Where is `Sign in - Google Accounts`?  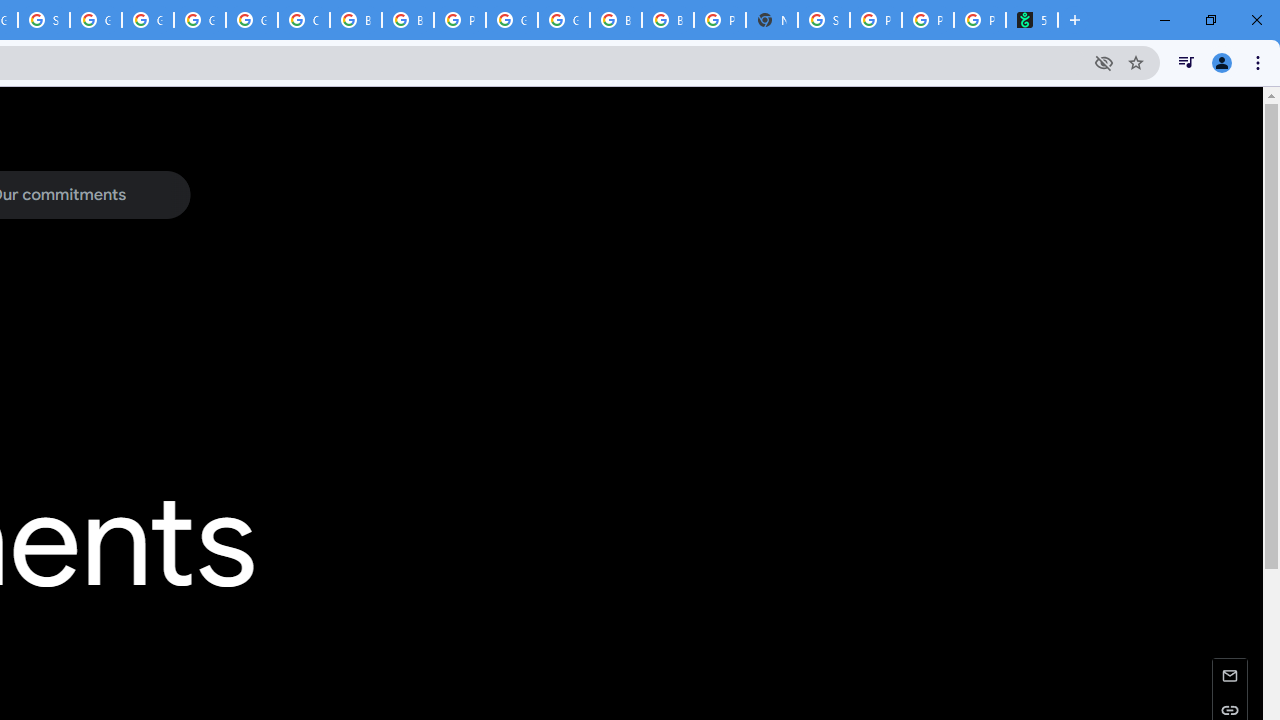
Sign in - Google Accounts is located at coordinates (823, 20).